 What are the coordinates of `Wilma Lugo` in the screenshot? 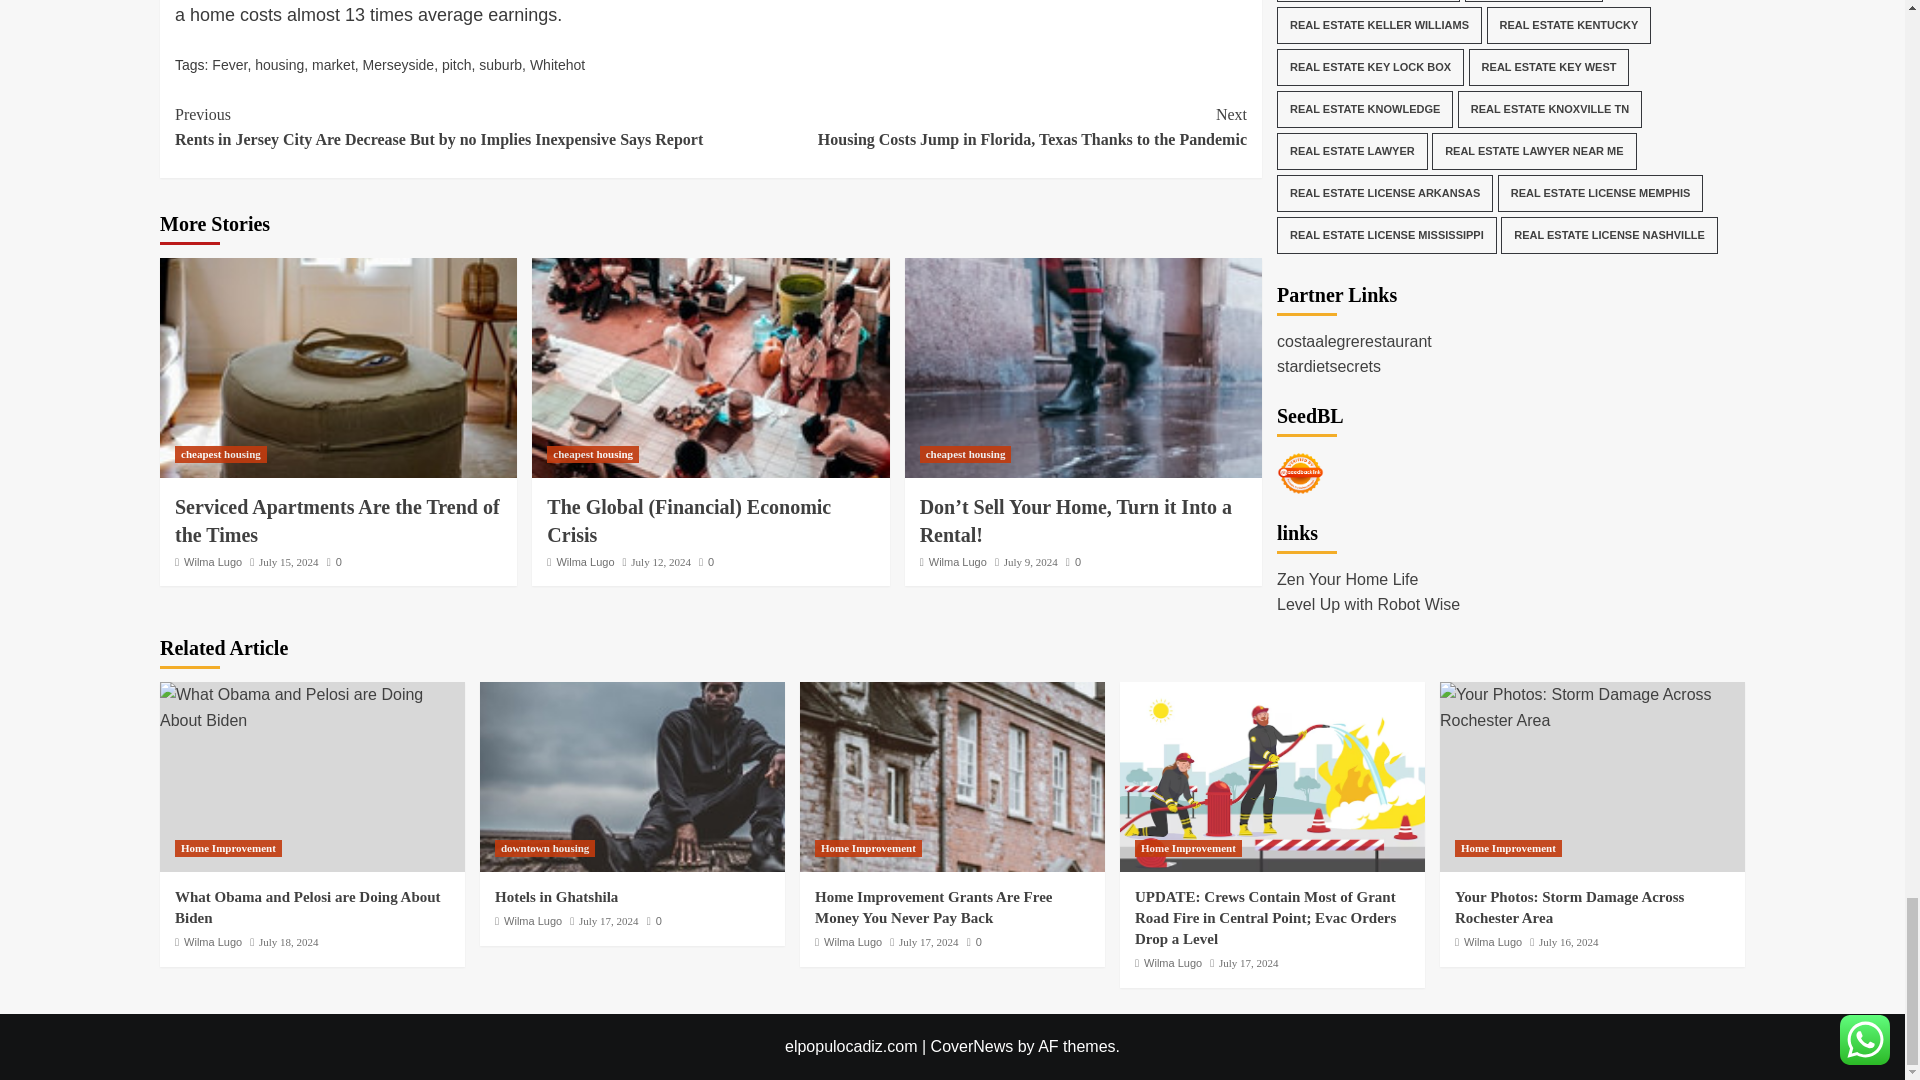 It's located at (212, 562).